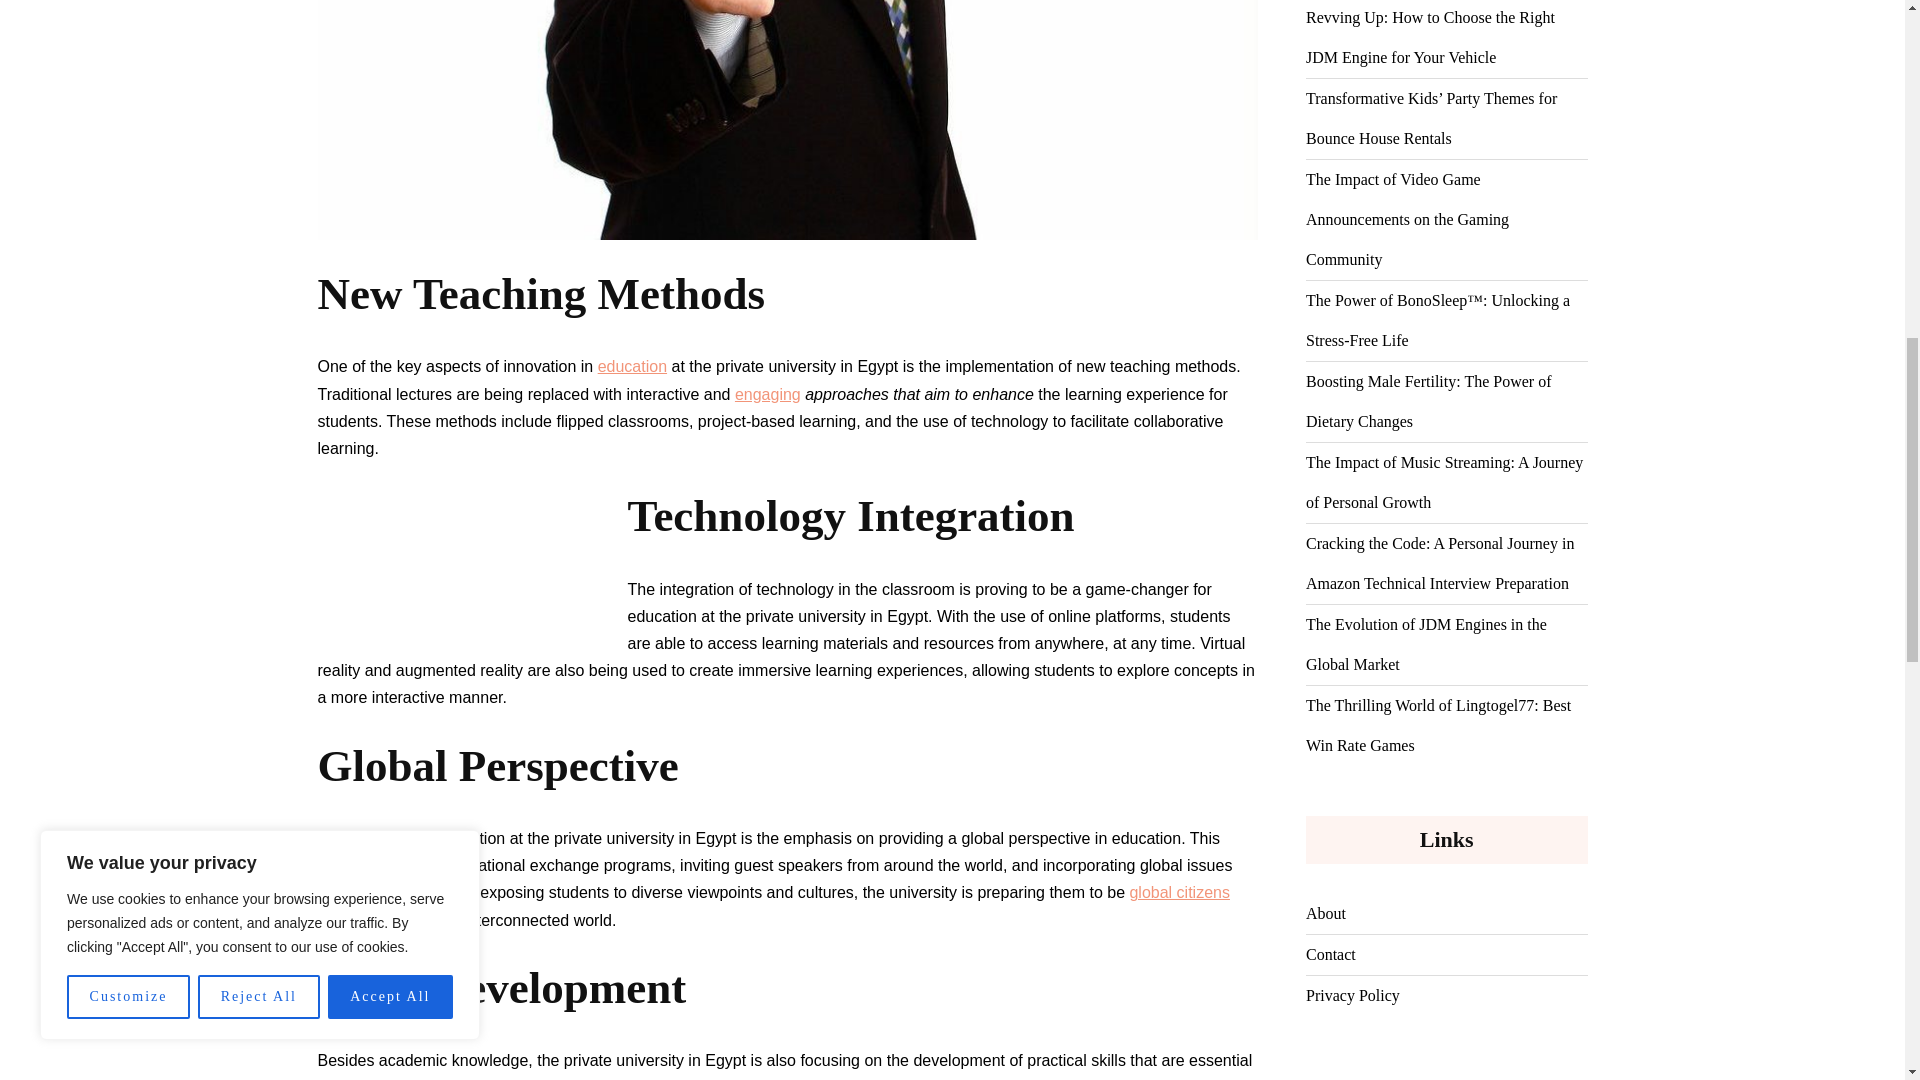  Describe the element at coordinates (1179, 892) in the screenshot. I see `global citizens` at that location.